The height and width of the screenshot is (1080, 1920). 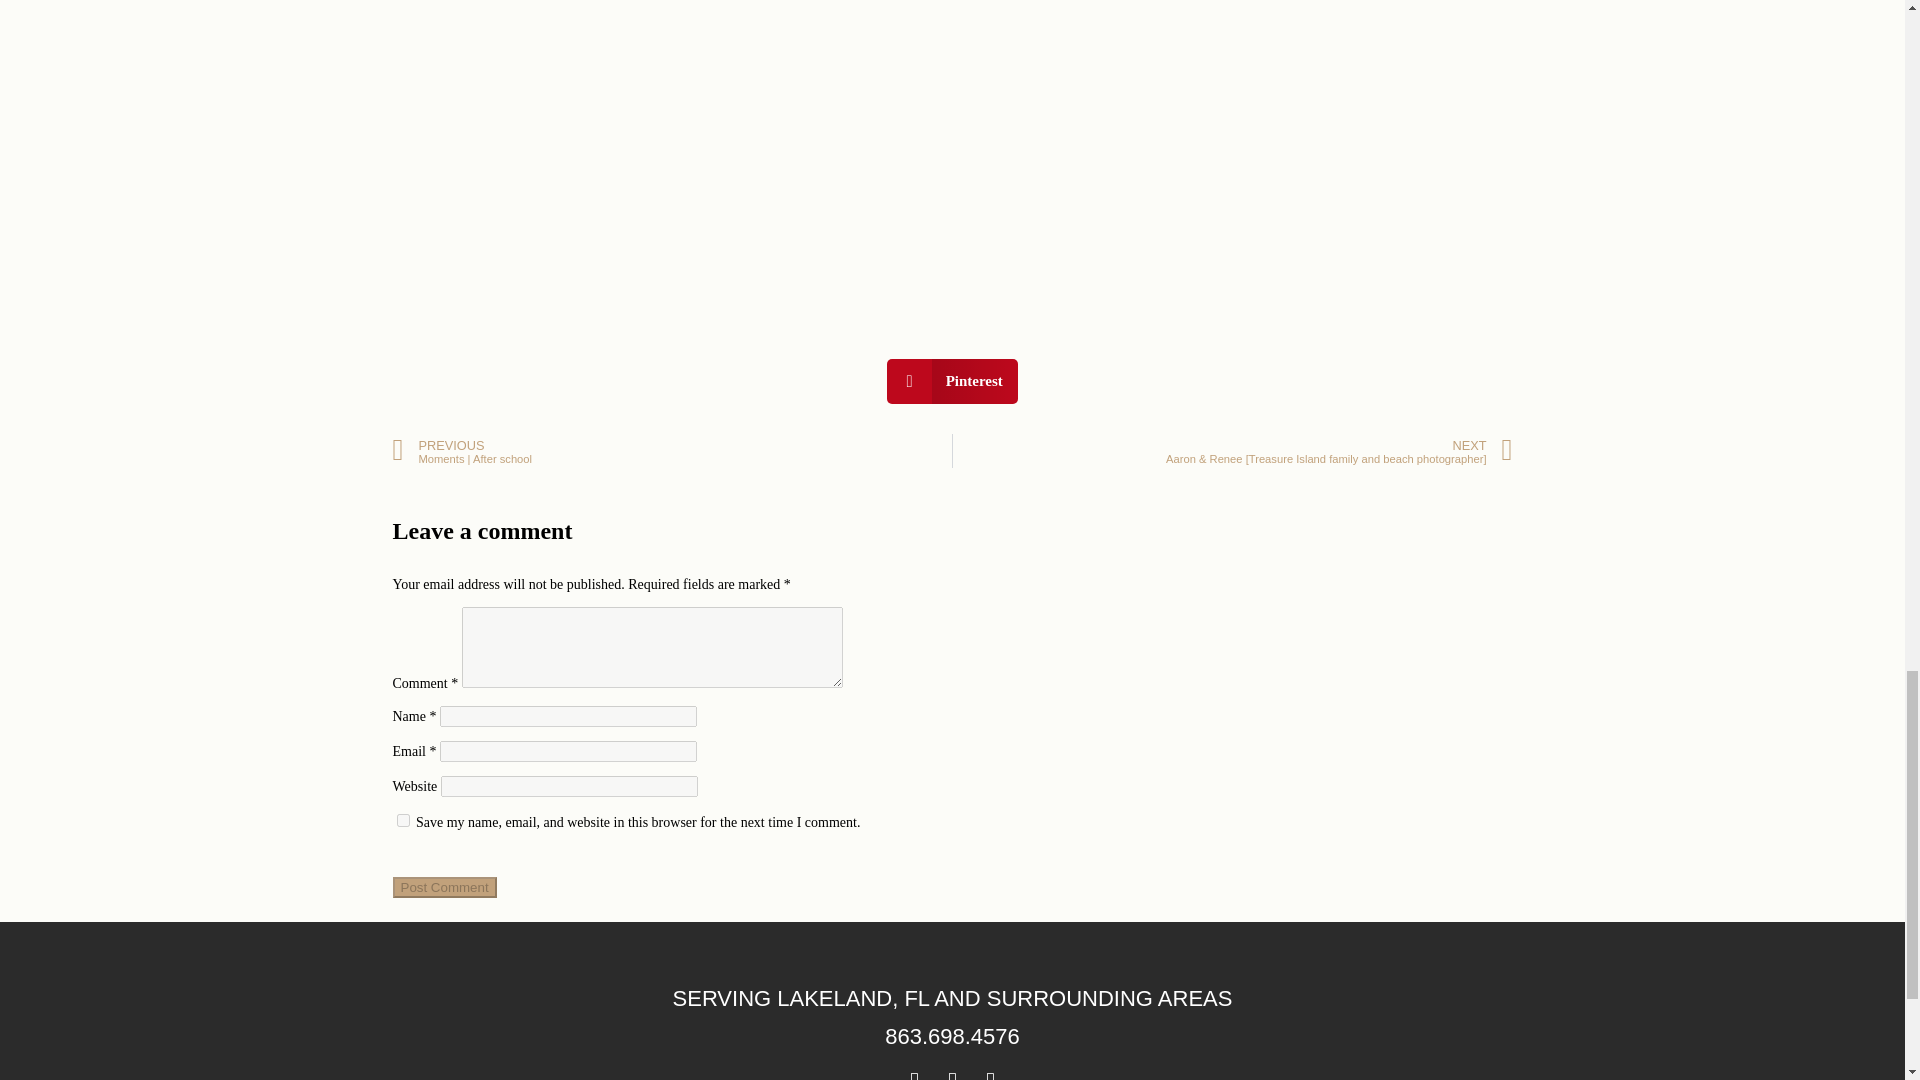 I want to click on Post Comment, so click(x=443, y=886).